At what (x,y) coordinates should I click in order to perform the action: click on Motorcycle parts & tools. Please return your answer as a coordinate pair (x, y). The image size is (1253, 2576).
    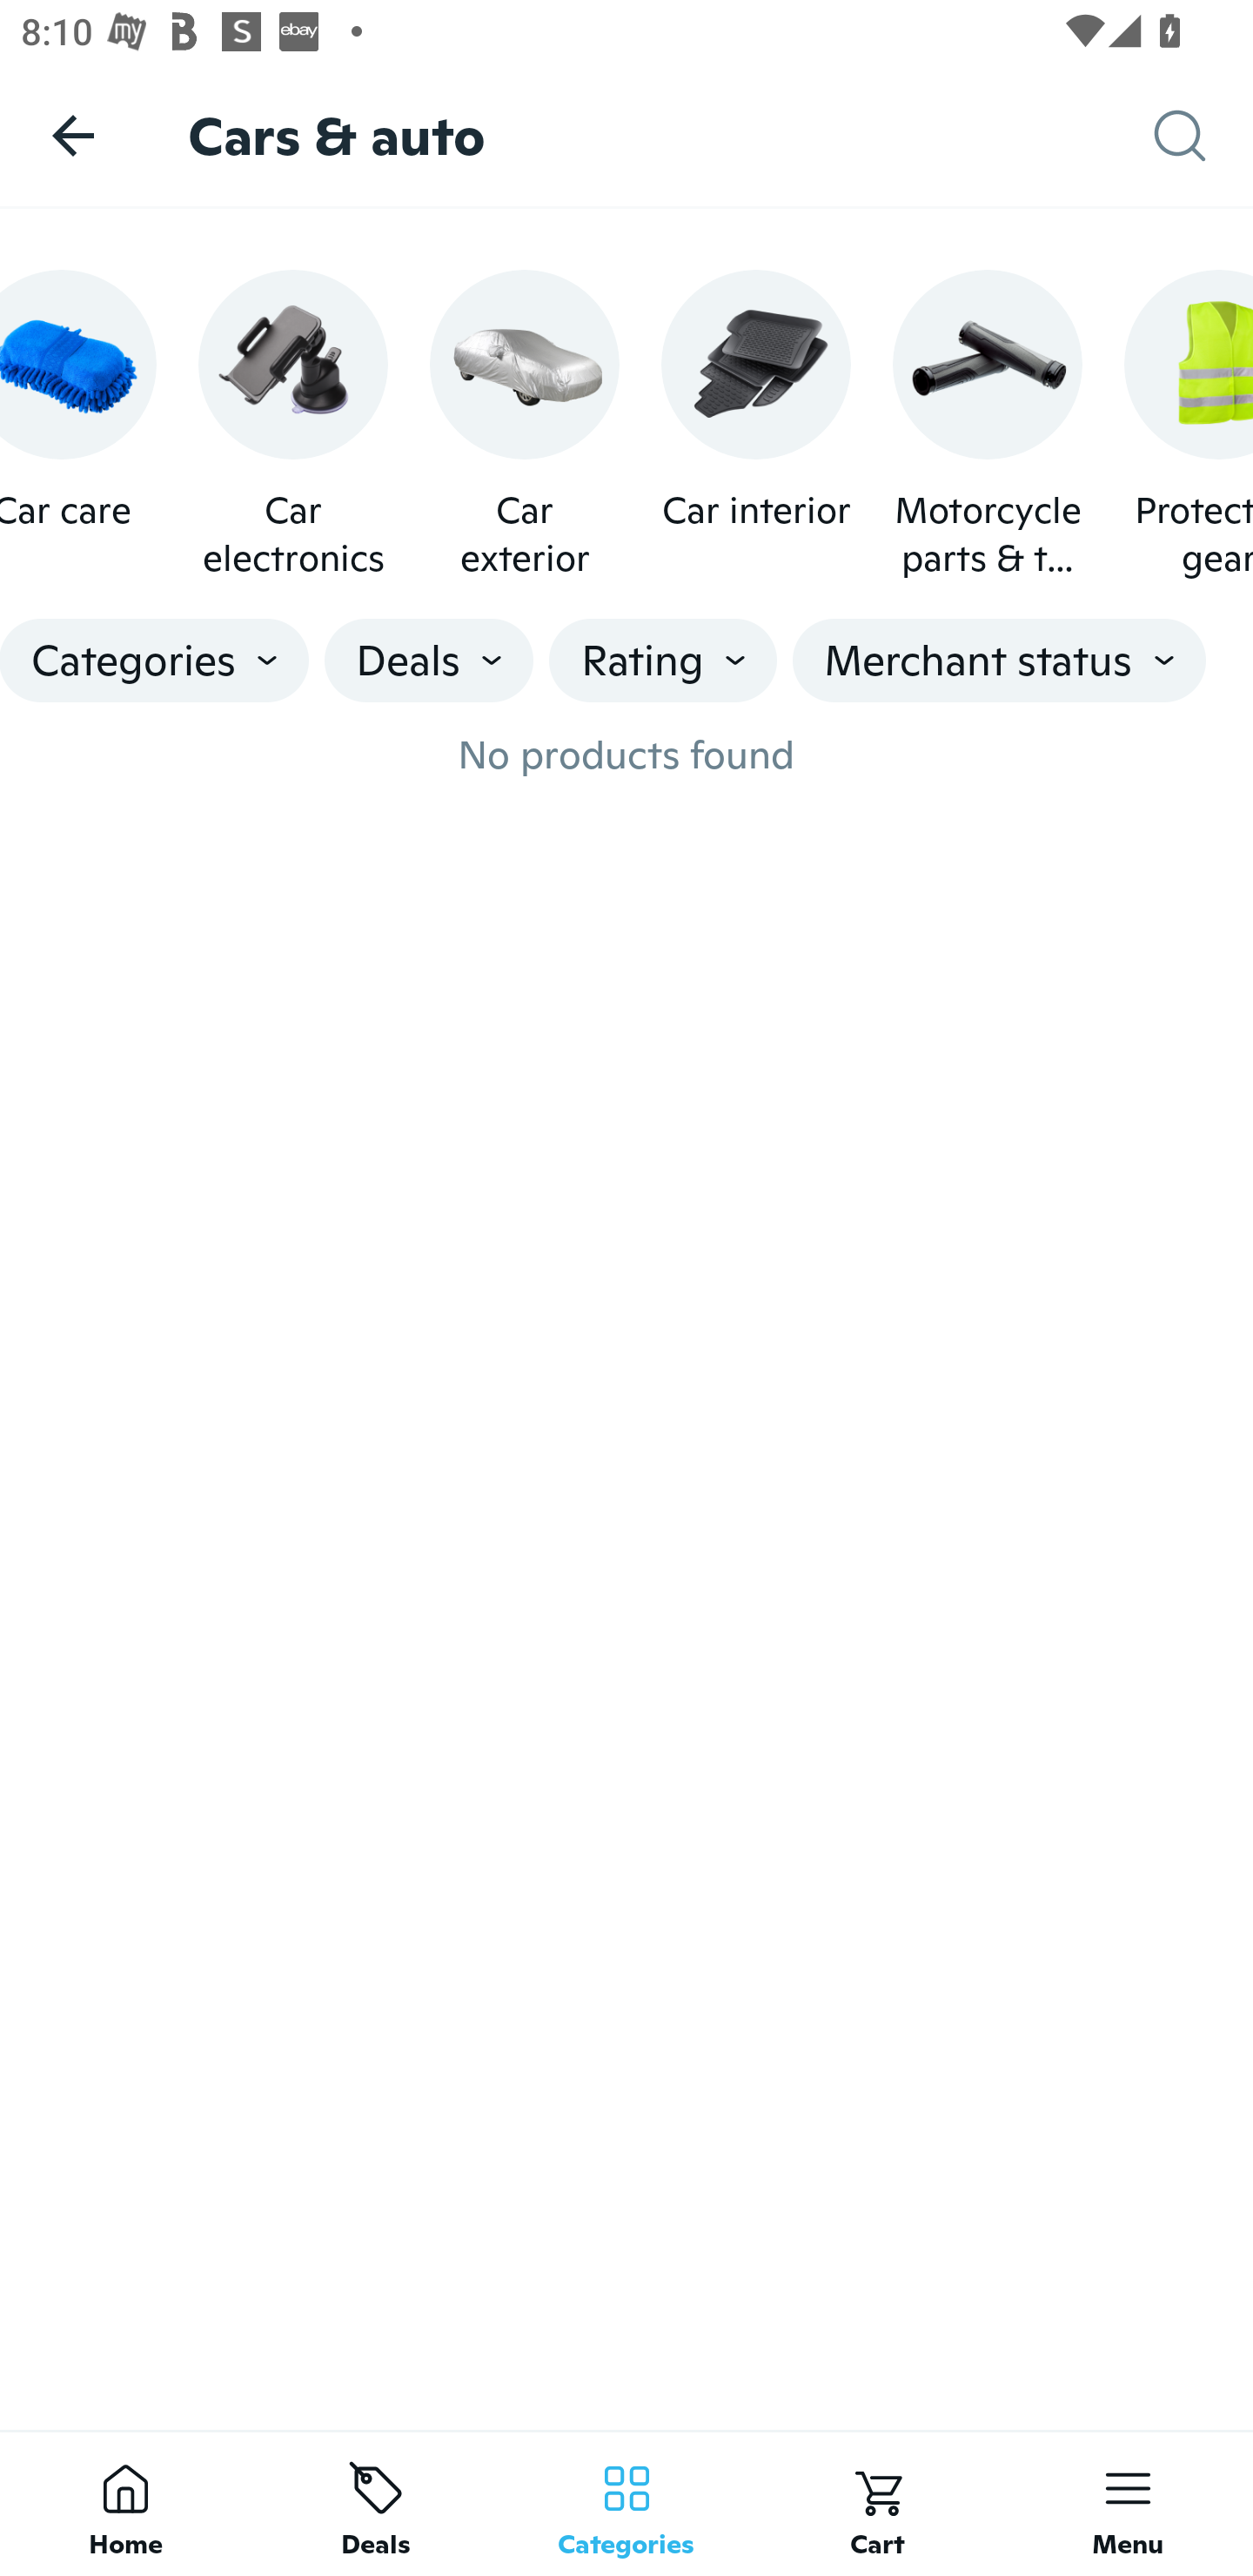
    Looking at the image, I should click on (987, 426).